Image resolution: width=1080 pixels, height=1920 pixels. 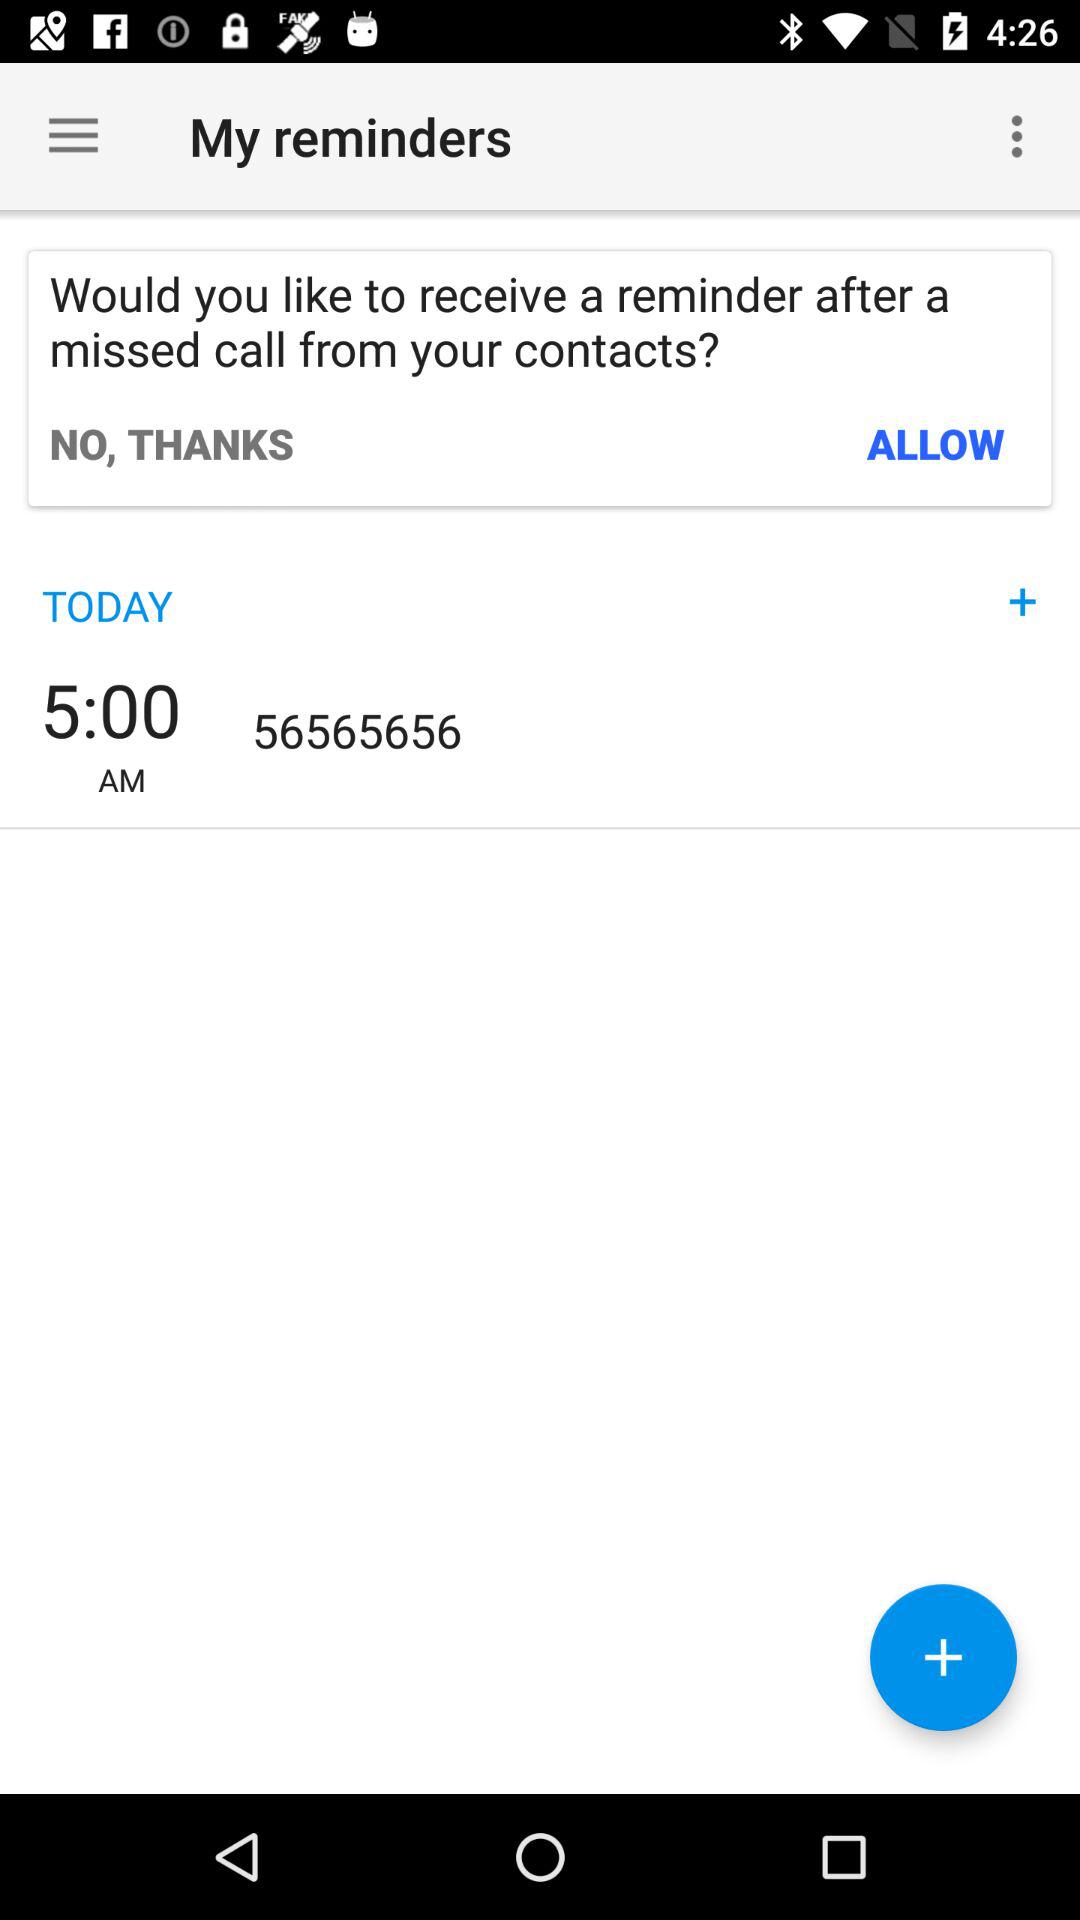 I want to click on tap icon above the 56565656 item, so click(x=1023, y=580).